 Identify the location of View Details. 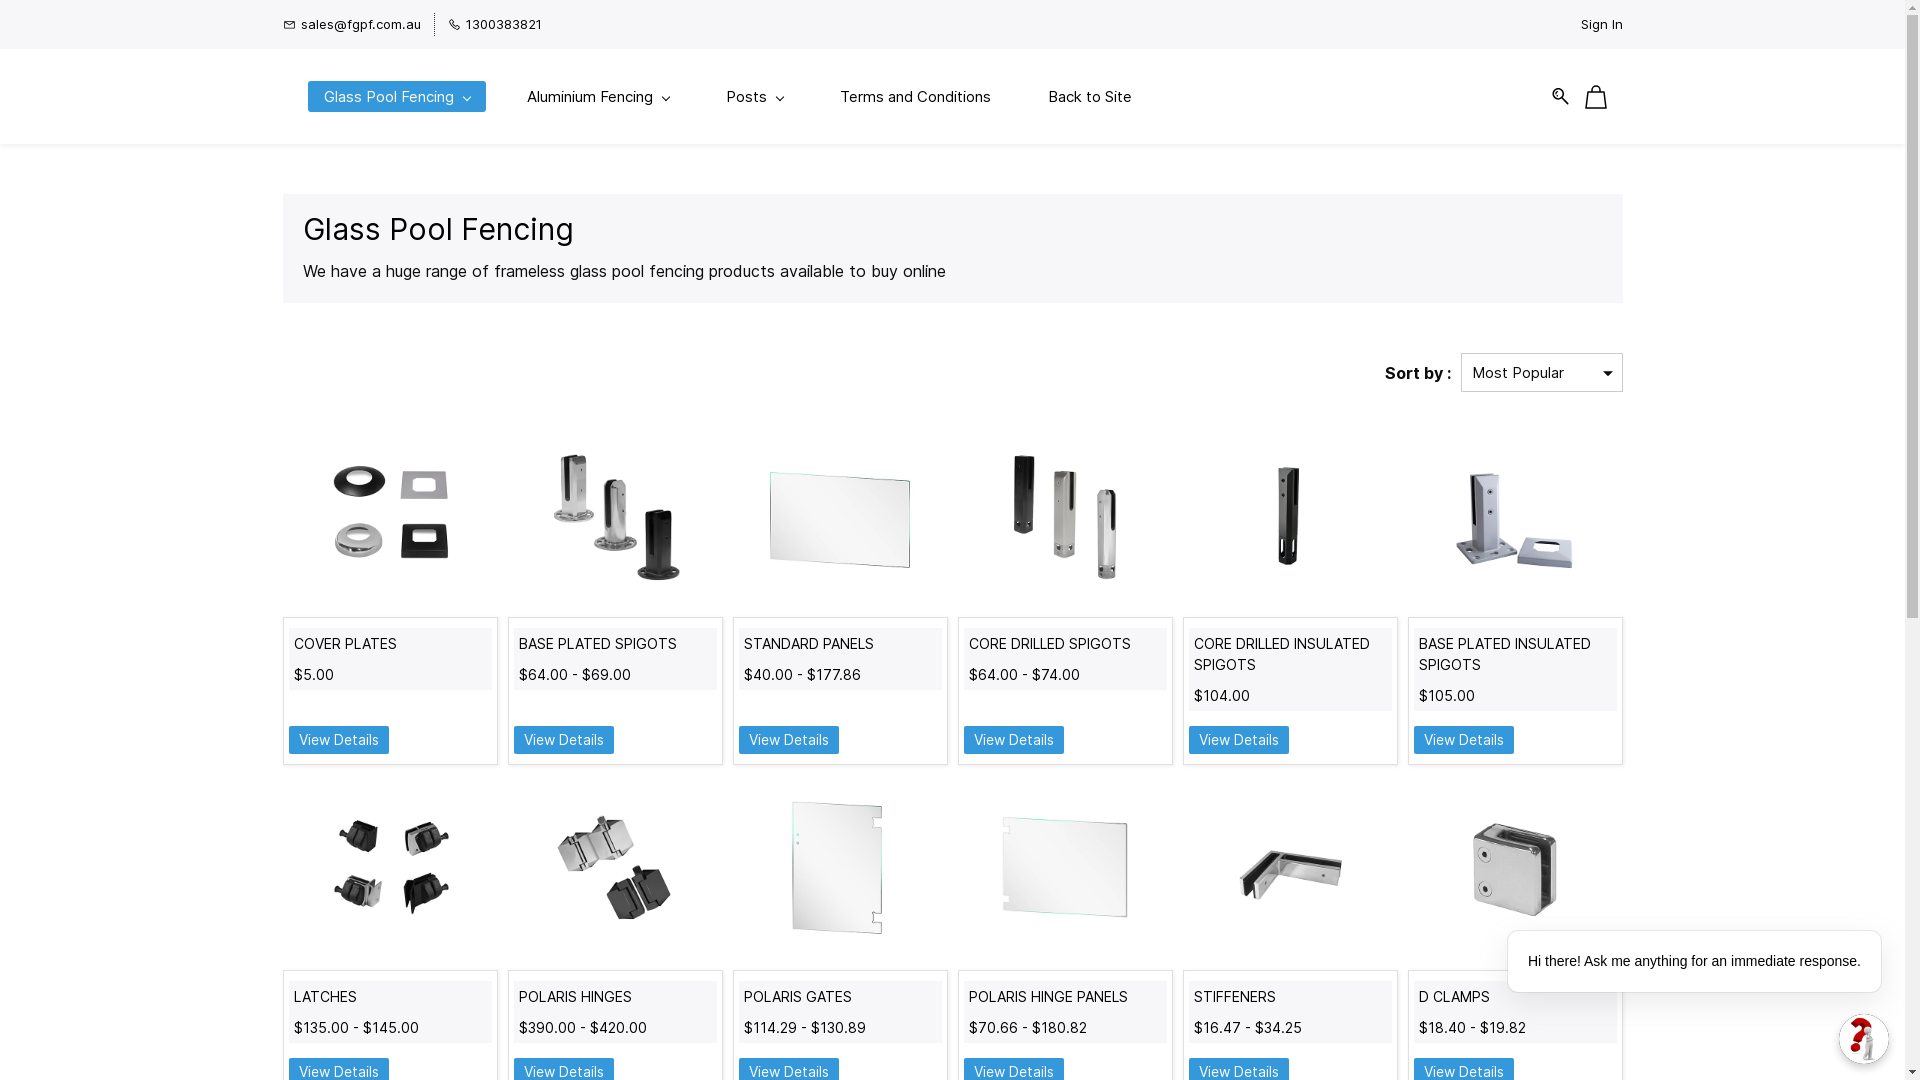
(338, 740).